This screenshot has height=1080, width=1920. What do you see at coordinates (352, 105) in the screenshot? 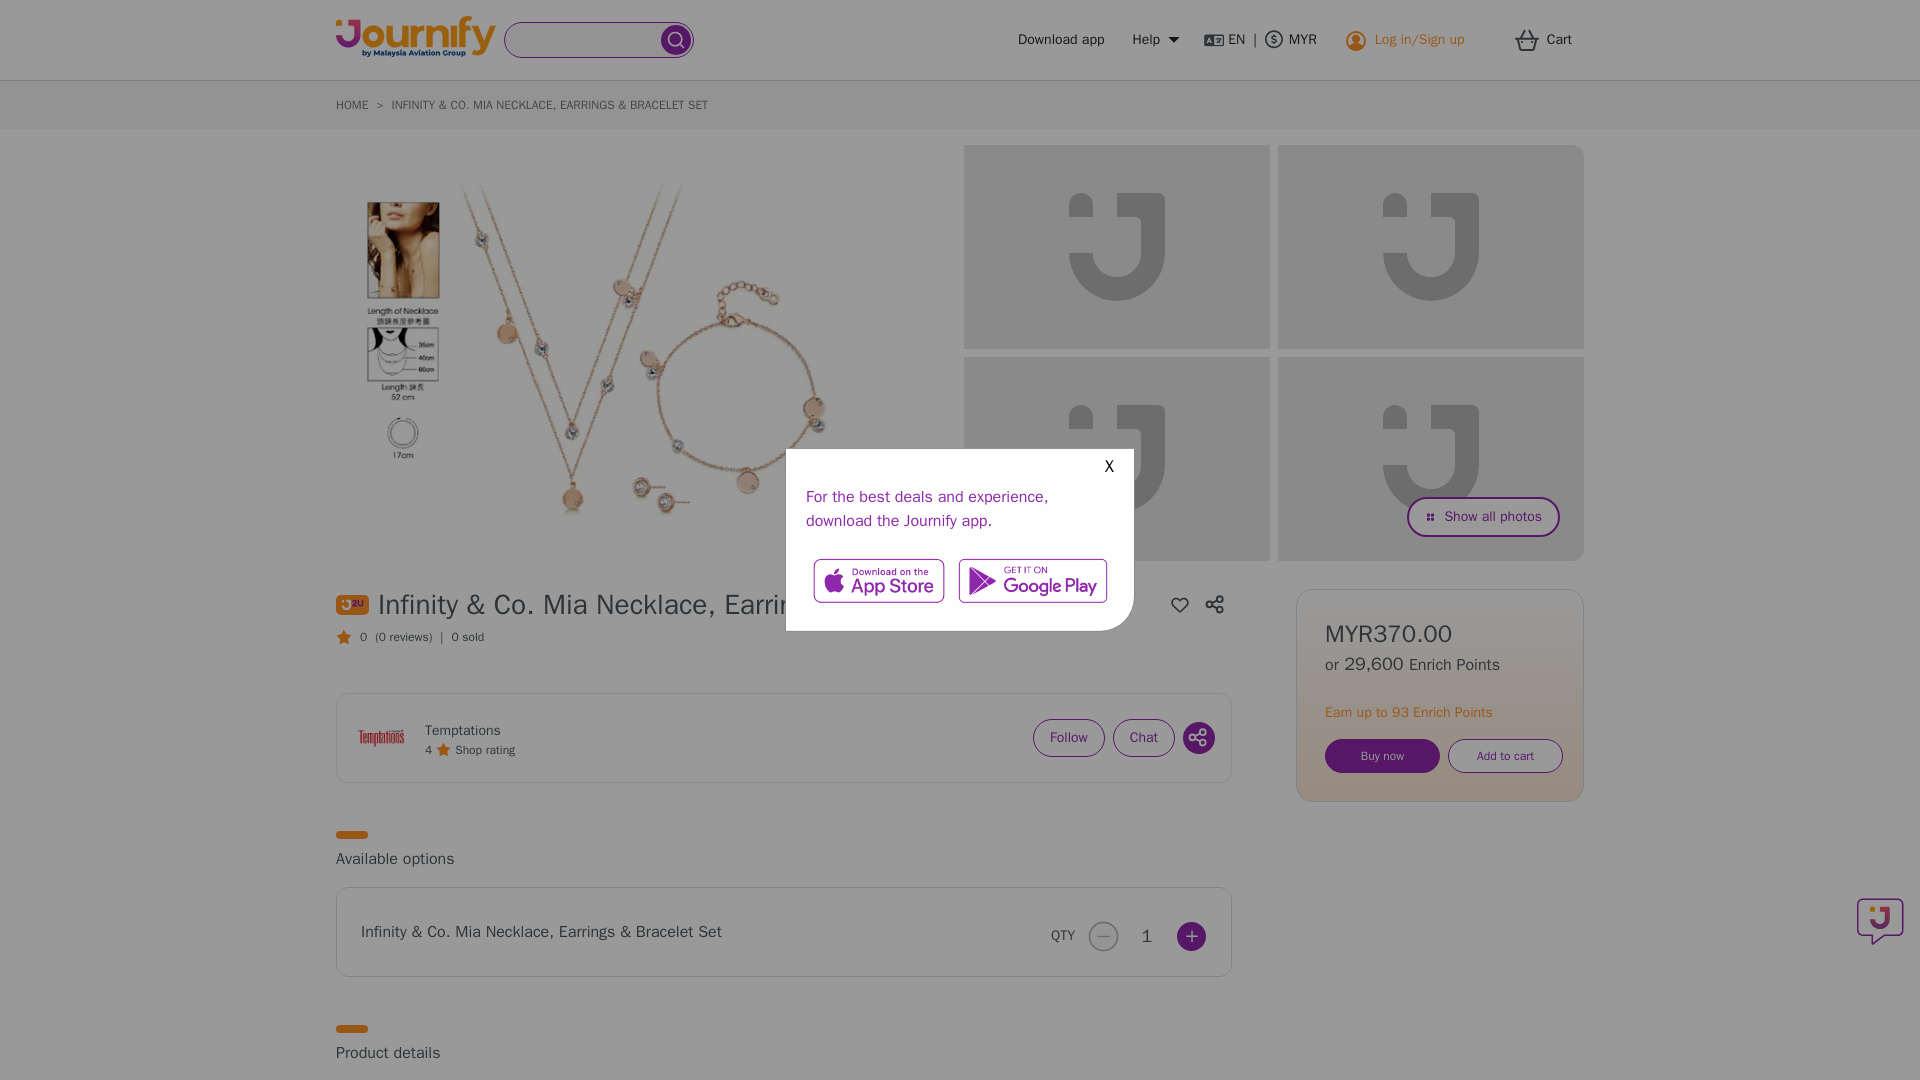
I see `HOME` at bounding box center [352, 105].